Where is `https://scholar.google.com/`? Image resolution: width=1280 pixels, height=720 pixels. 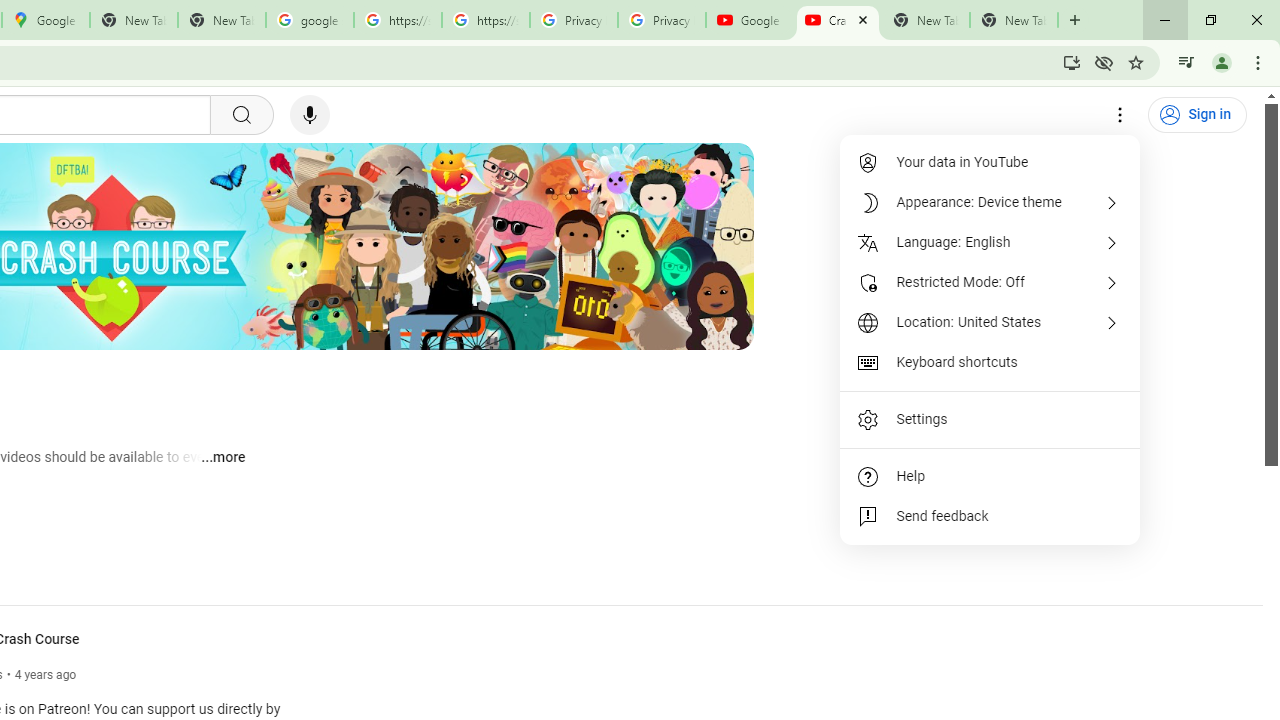 https://scholar.google.com/ is located at coordinates (398, 20).